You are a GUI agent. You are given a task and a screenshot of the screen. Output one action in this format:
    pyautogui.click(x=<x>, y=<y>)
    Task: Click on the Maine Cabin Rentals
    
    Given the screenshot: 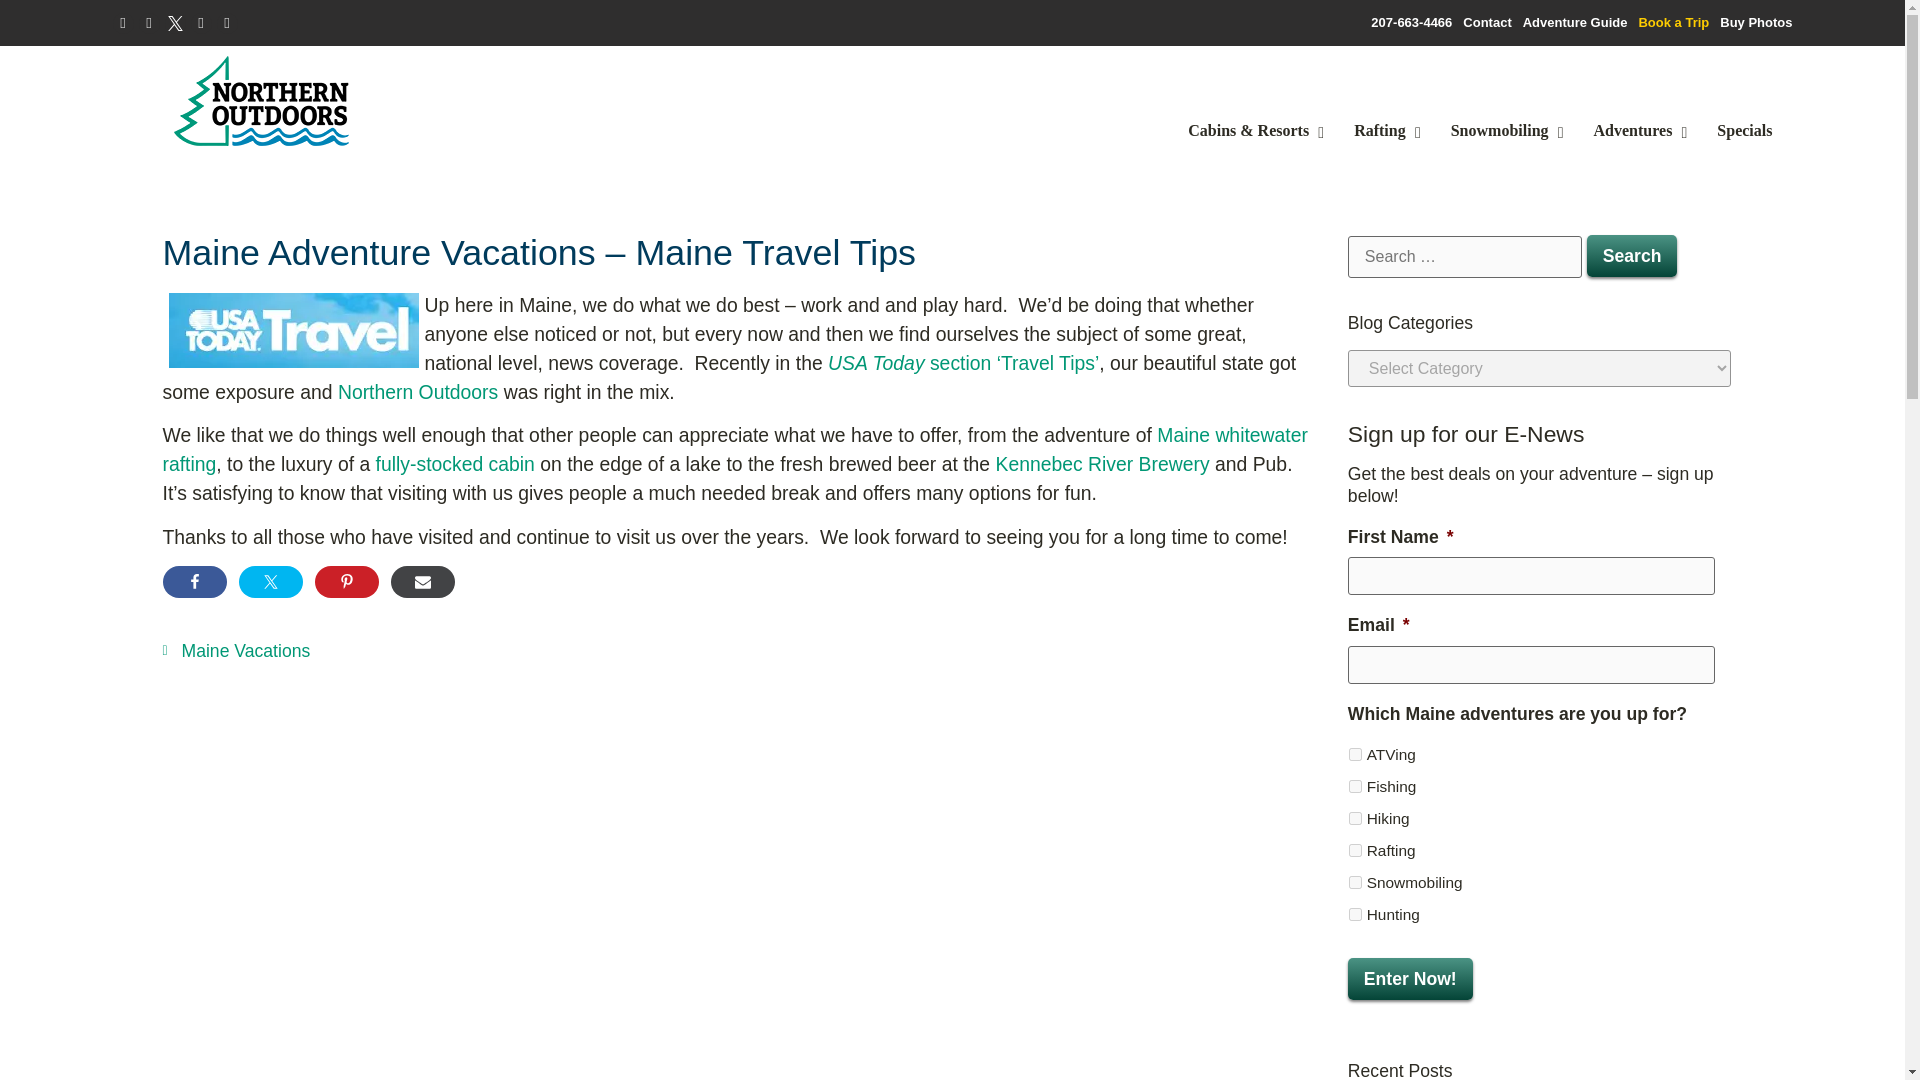 What is the action you would take?
    pyautogui.click(x=456, y=464)
    